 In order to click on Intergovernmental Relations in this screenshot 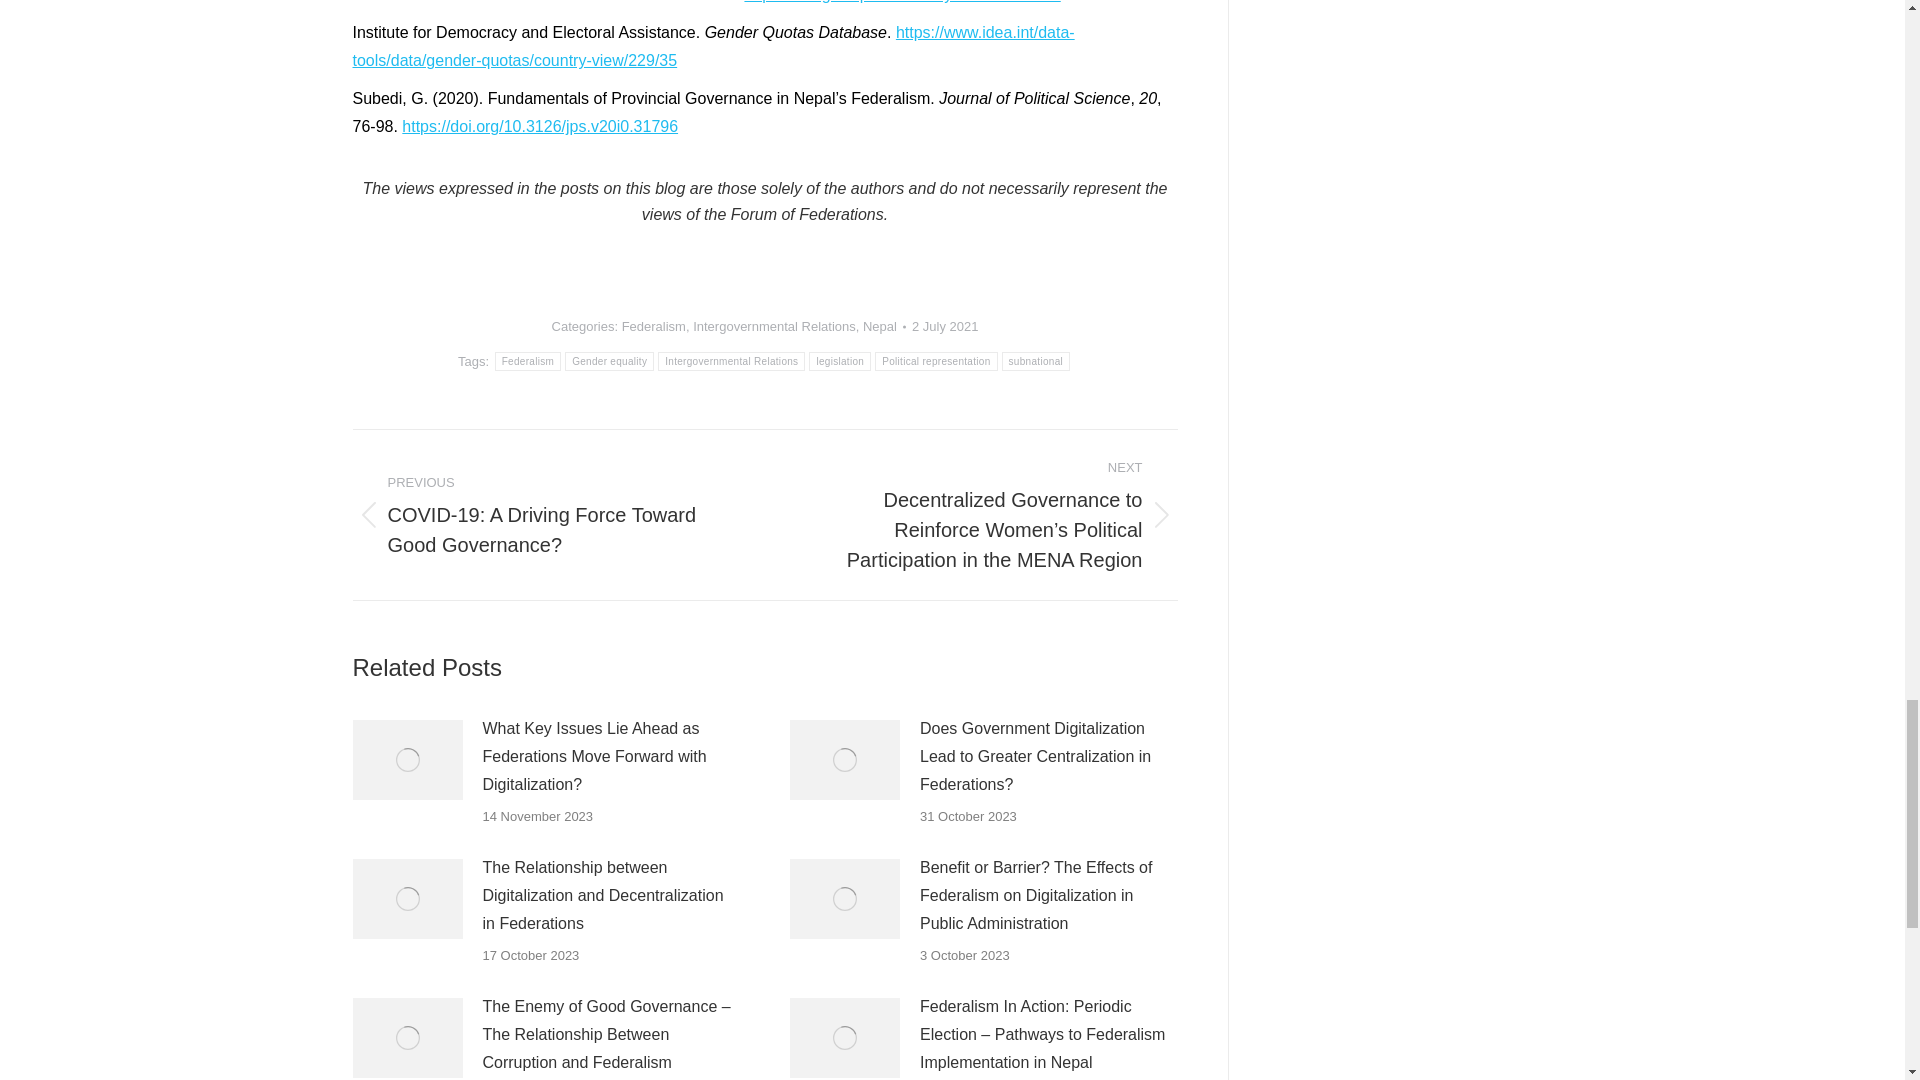, I will do `click(774, 326)`.